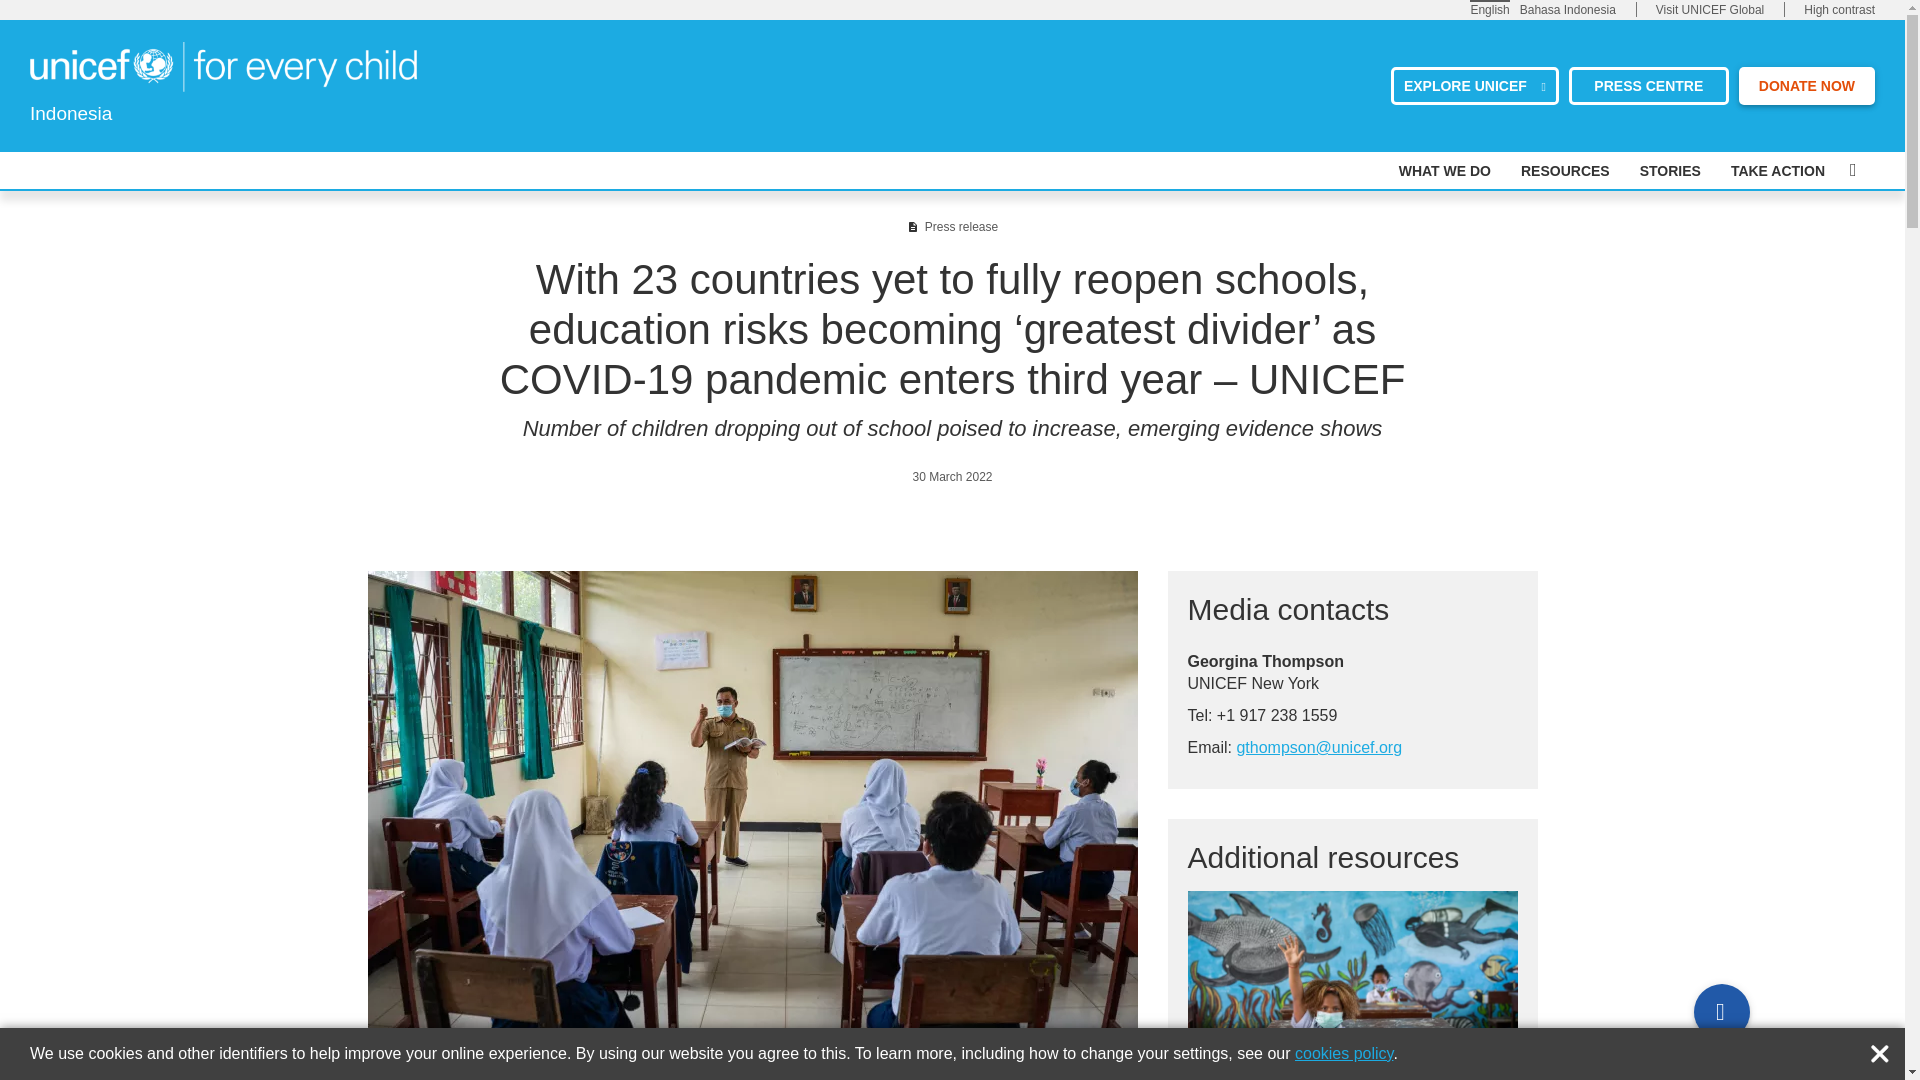 This screenshot has height=1080, width=1920. Describe the element at coordinates (1710, 10) in the screenshot. I see `Visit UNICEF Global` at that location.